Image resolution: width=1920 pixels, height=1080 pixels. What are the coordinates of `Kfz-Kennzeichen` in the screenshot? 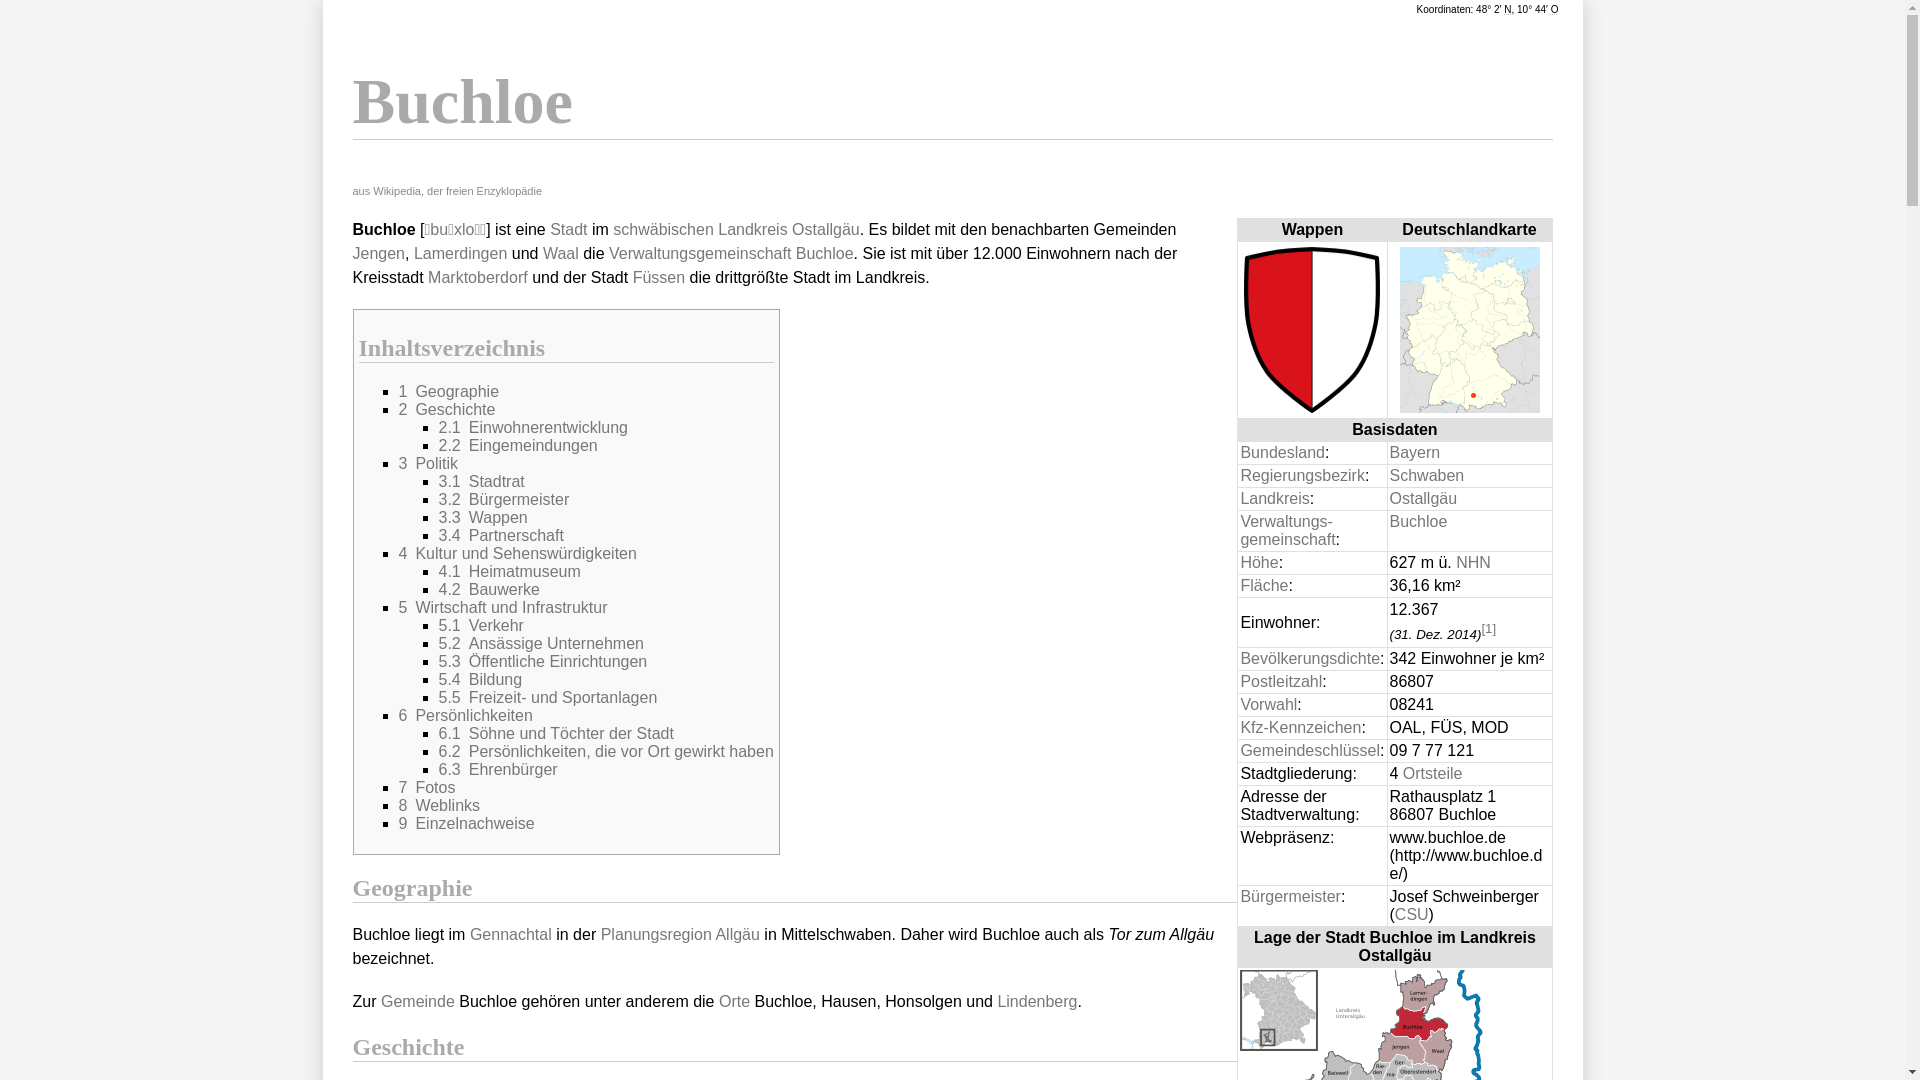 It's located at (1300, 728).